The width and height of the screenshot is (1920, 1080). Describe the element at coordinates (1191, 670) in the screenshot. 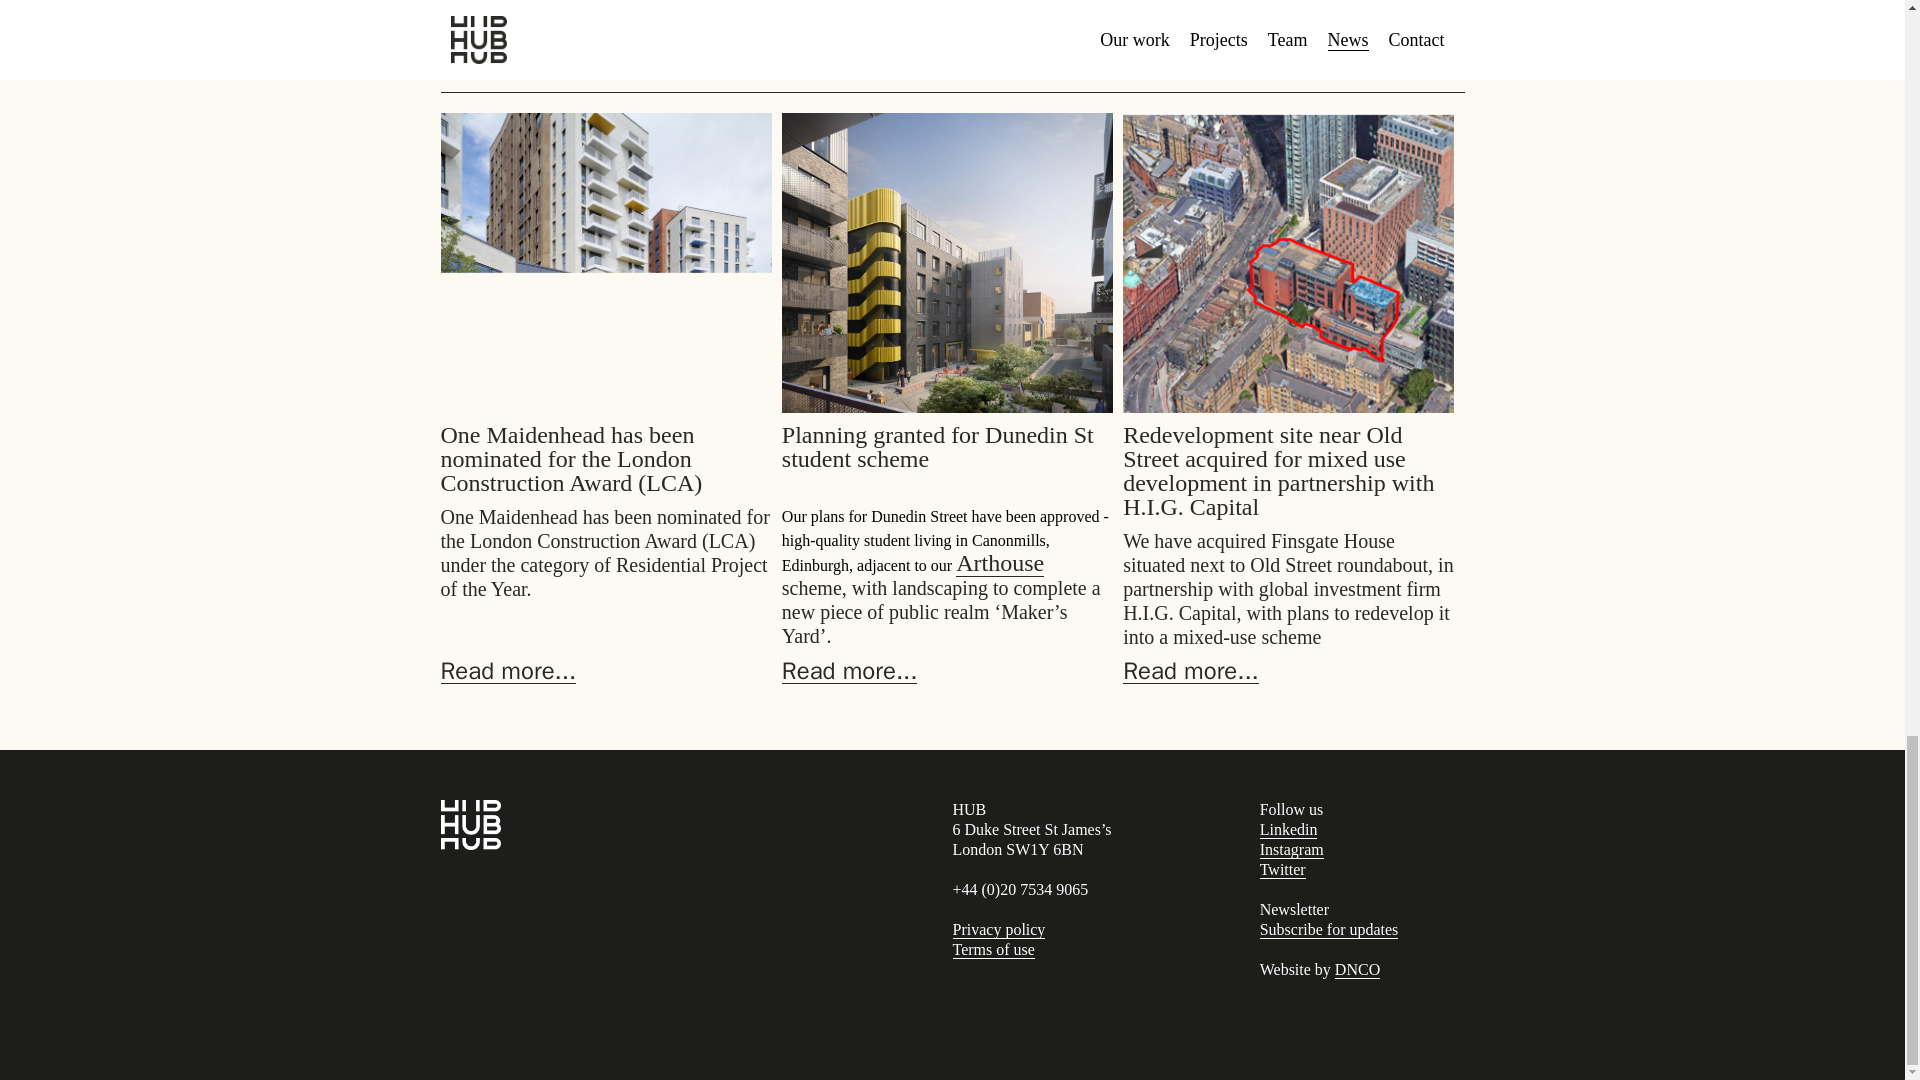

I see `Read more...` at that location.